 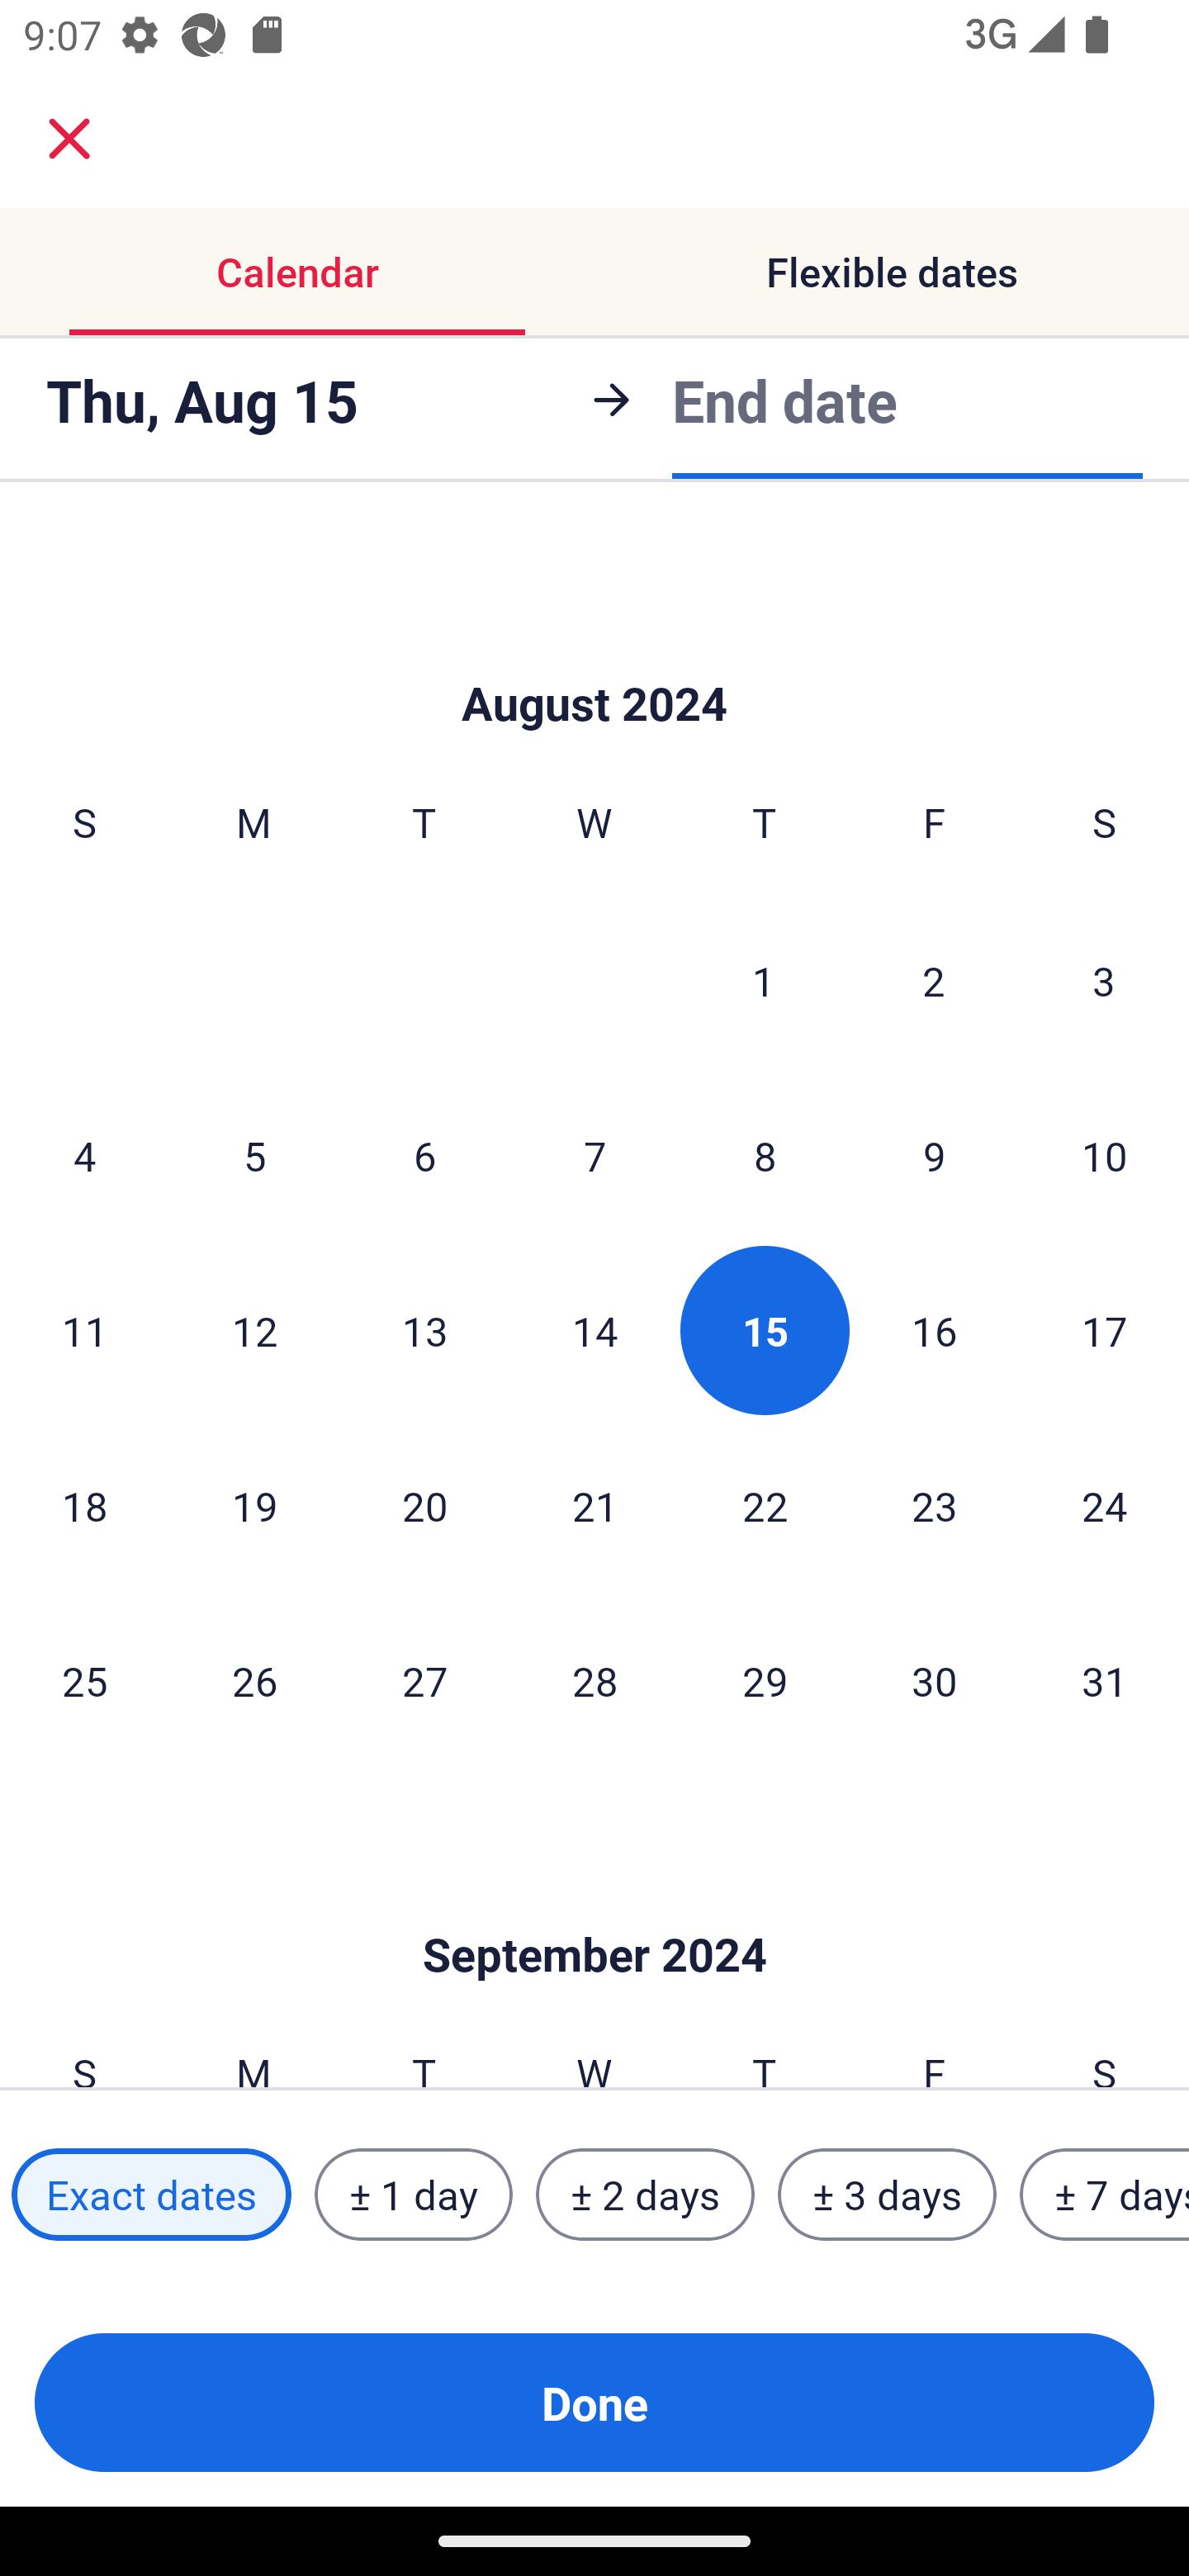 What do you see at coordinates (935, 1681) in the screenshot?
I see `30 Friday, August 30, 2024` at bounding box center [935, 1681].